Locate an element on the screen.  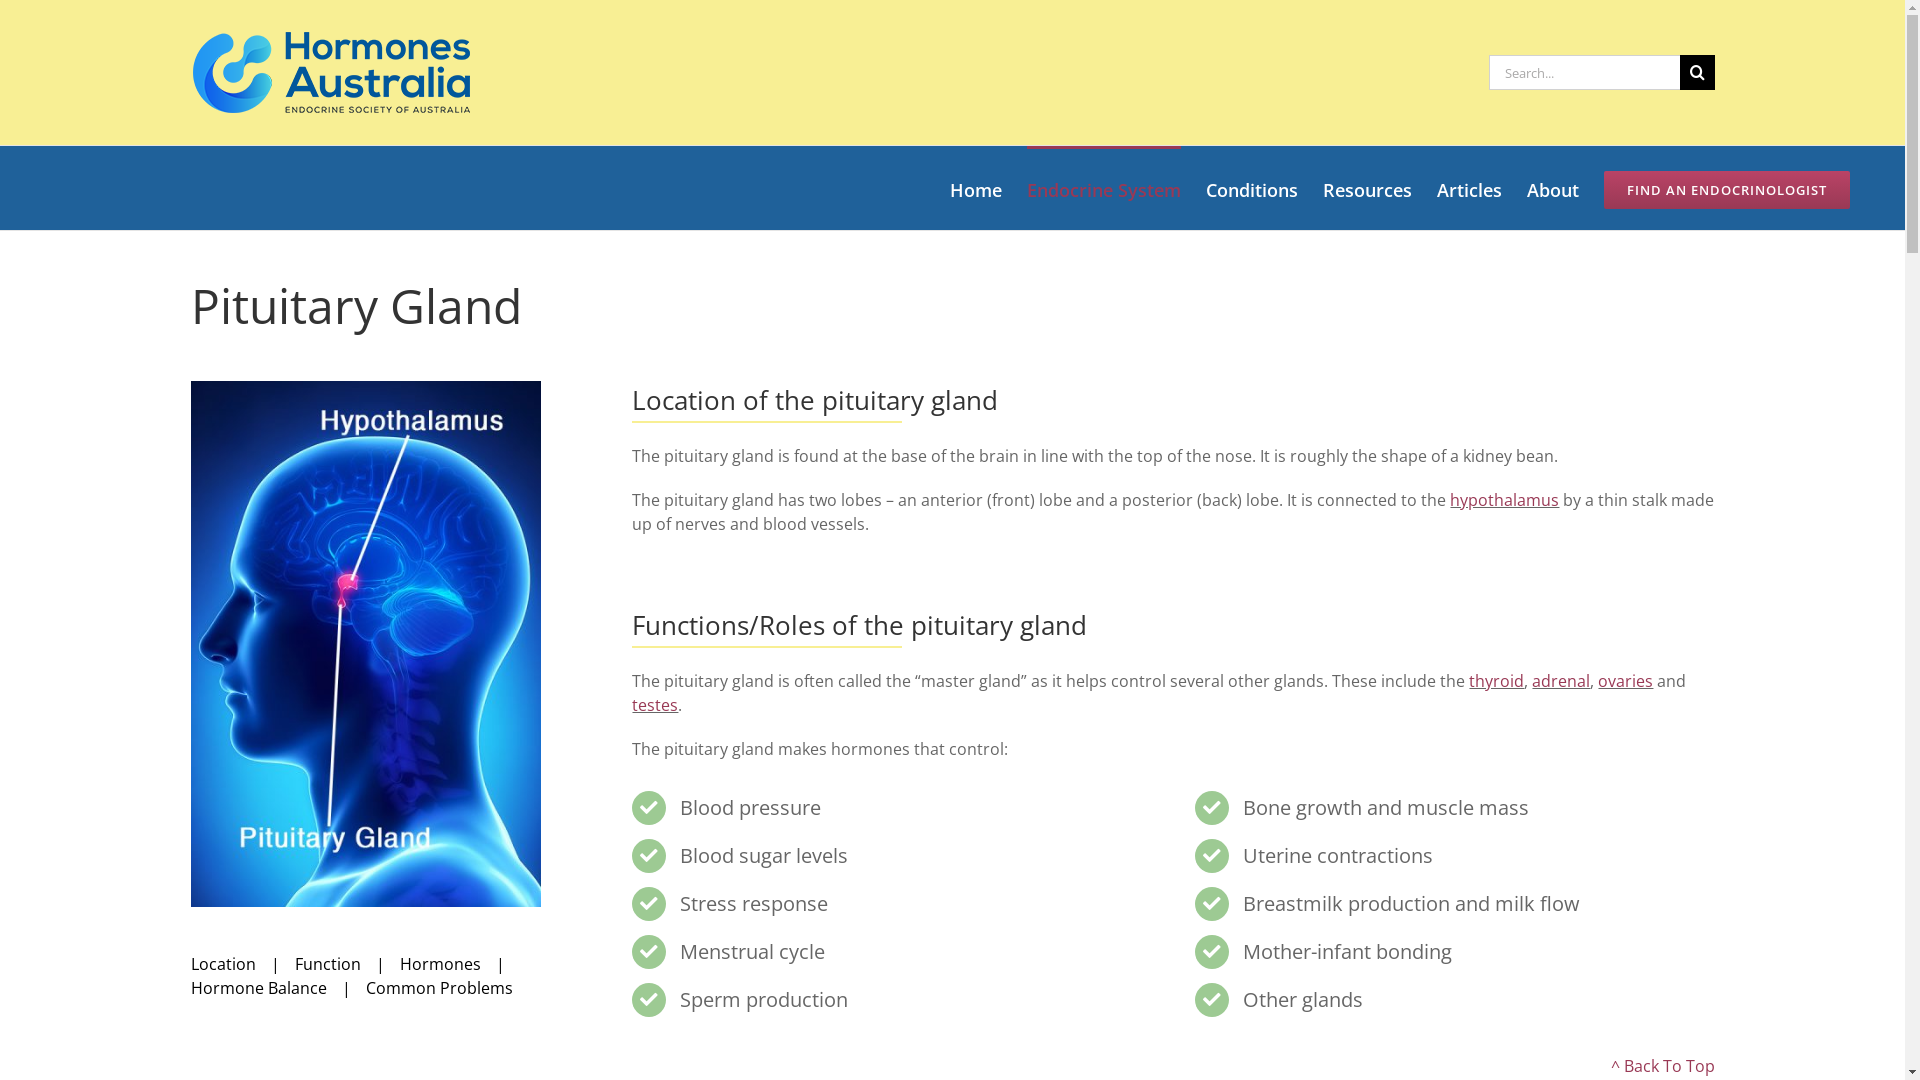
Resources is located at coordinates (1368, 188).